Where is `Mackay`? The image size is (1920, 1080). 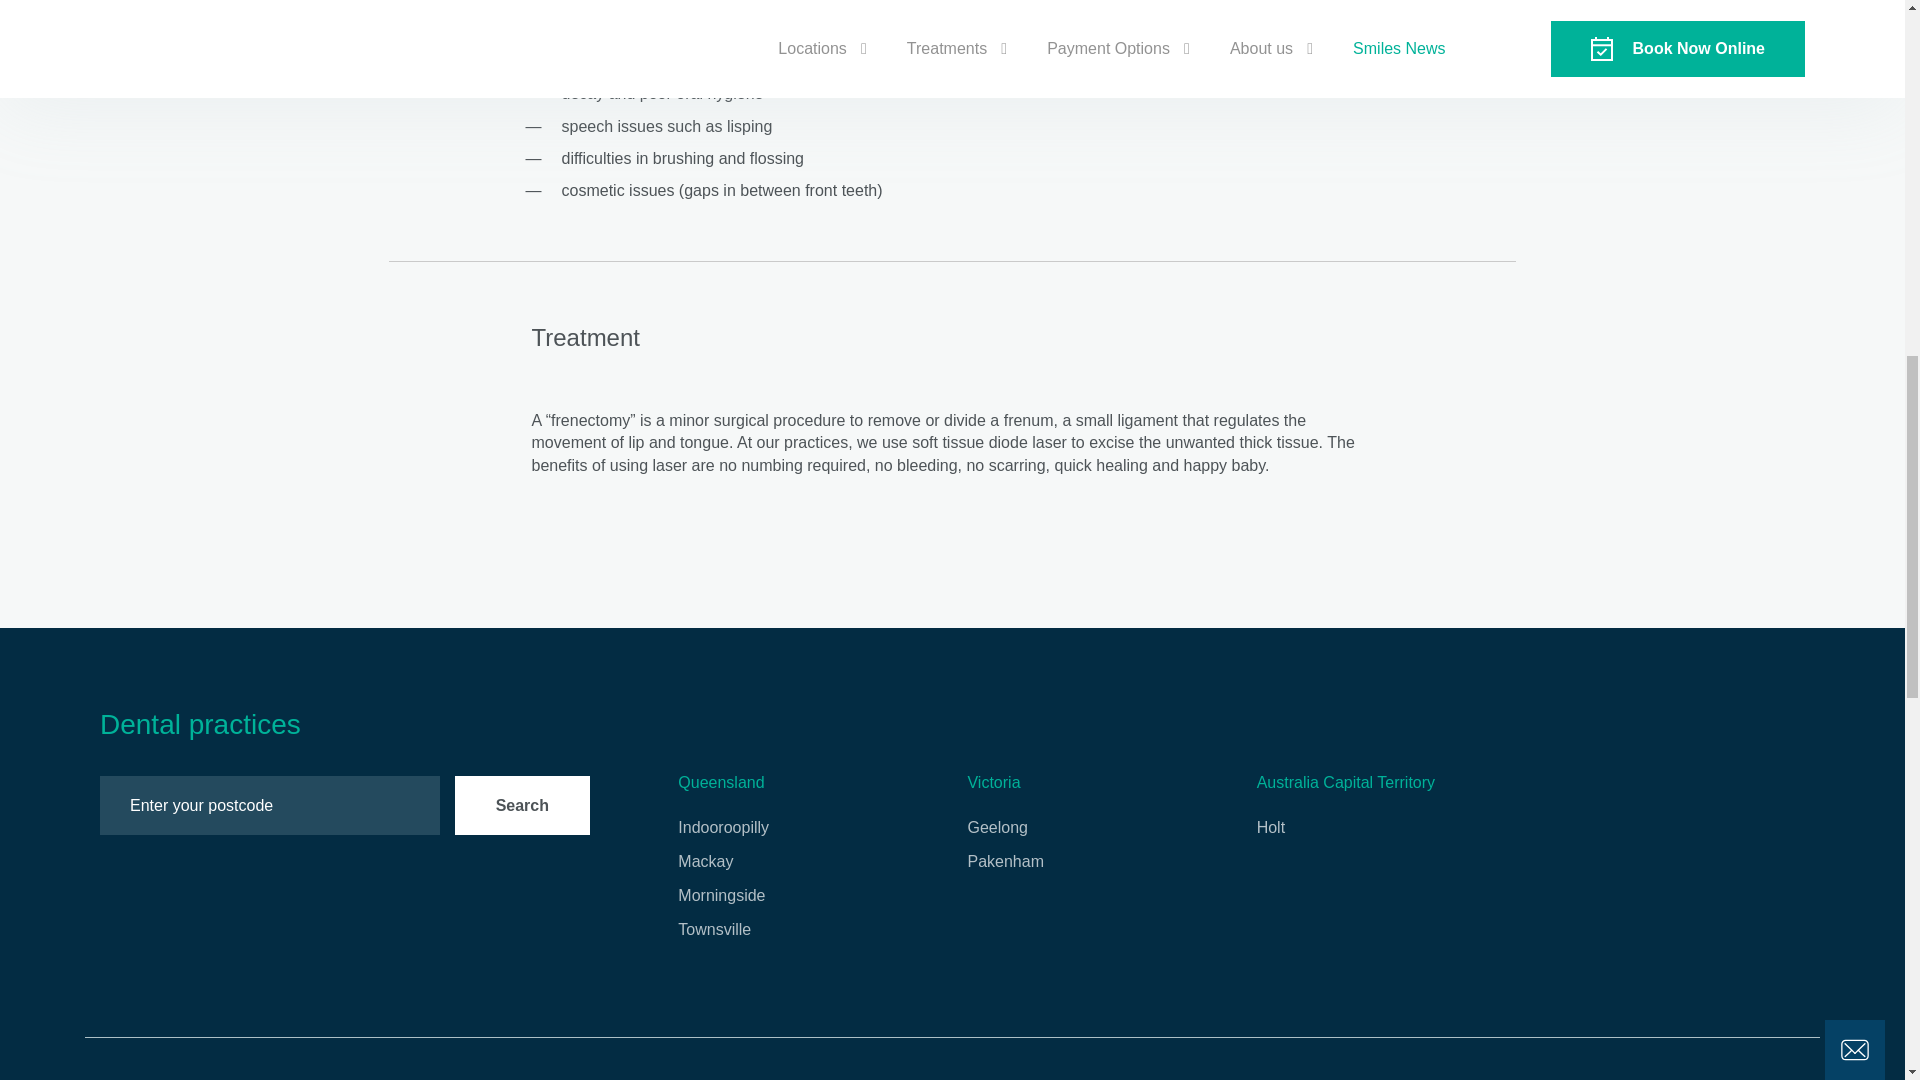 Mackay is located at coordinates (705, 861).